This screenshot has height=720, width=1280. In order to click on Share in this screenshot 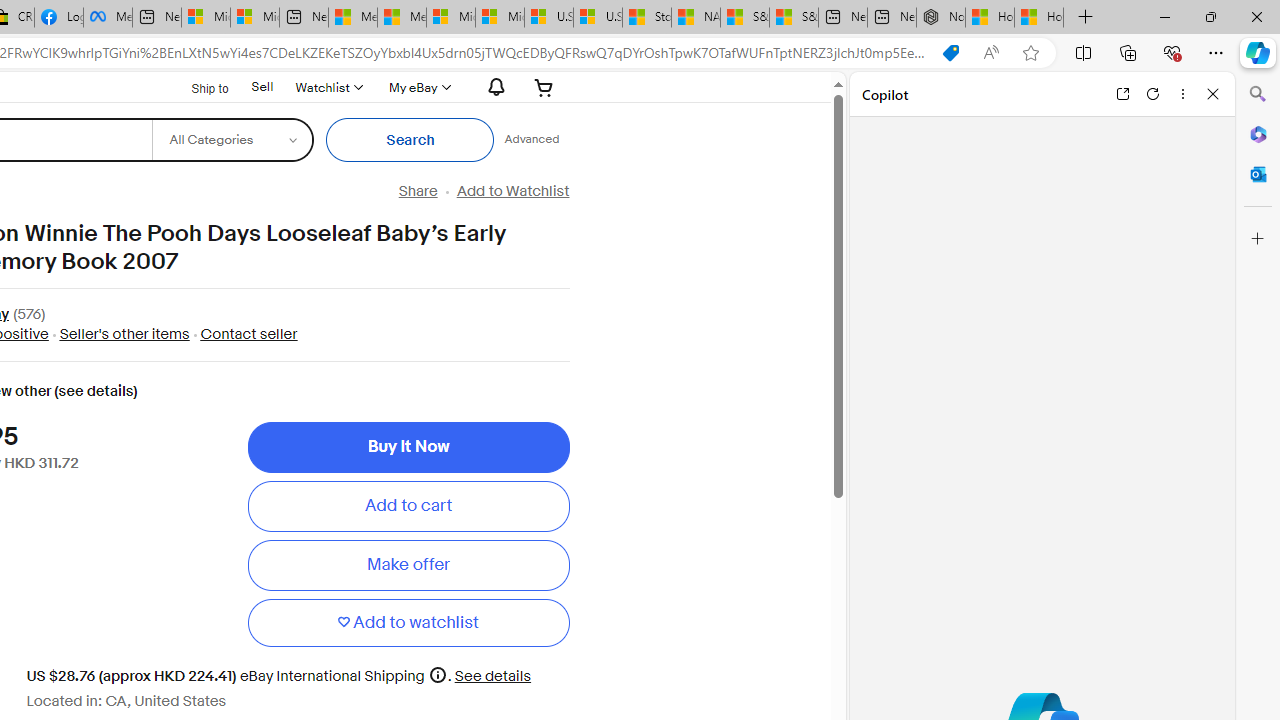, I will do `click(418, 191)`.